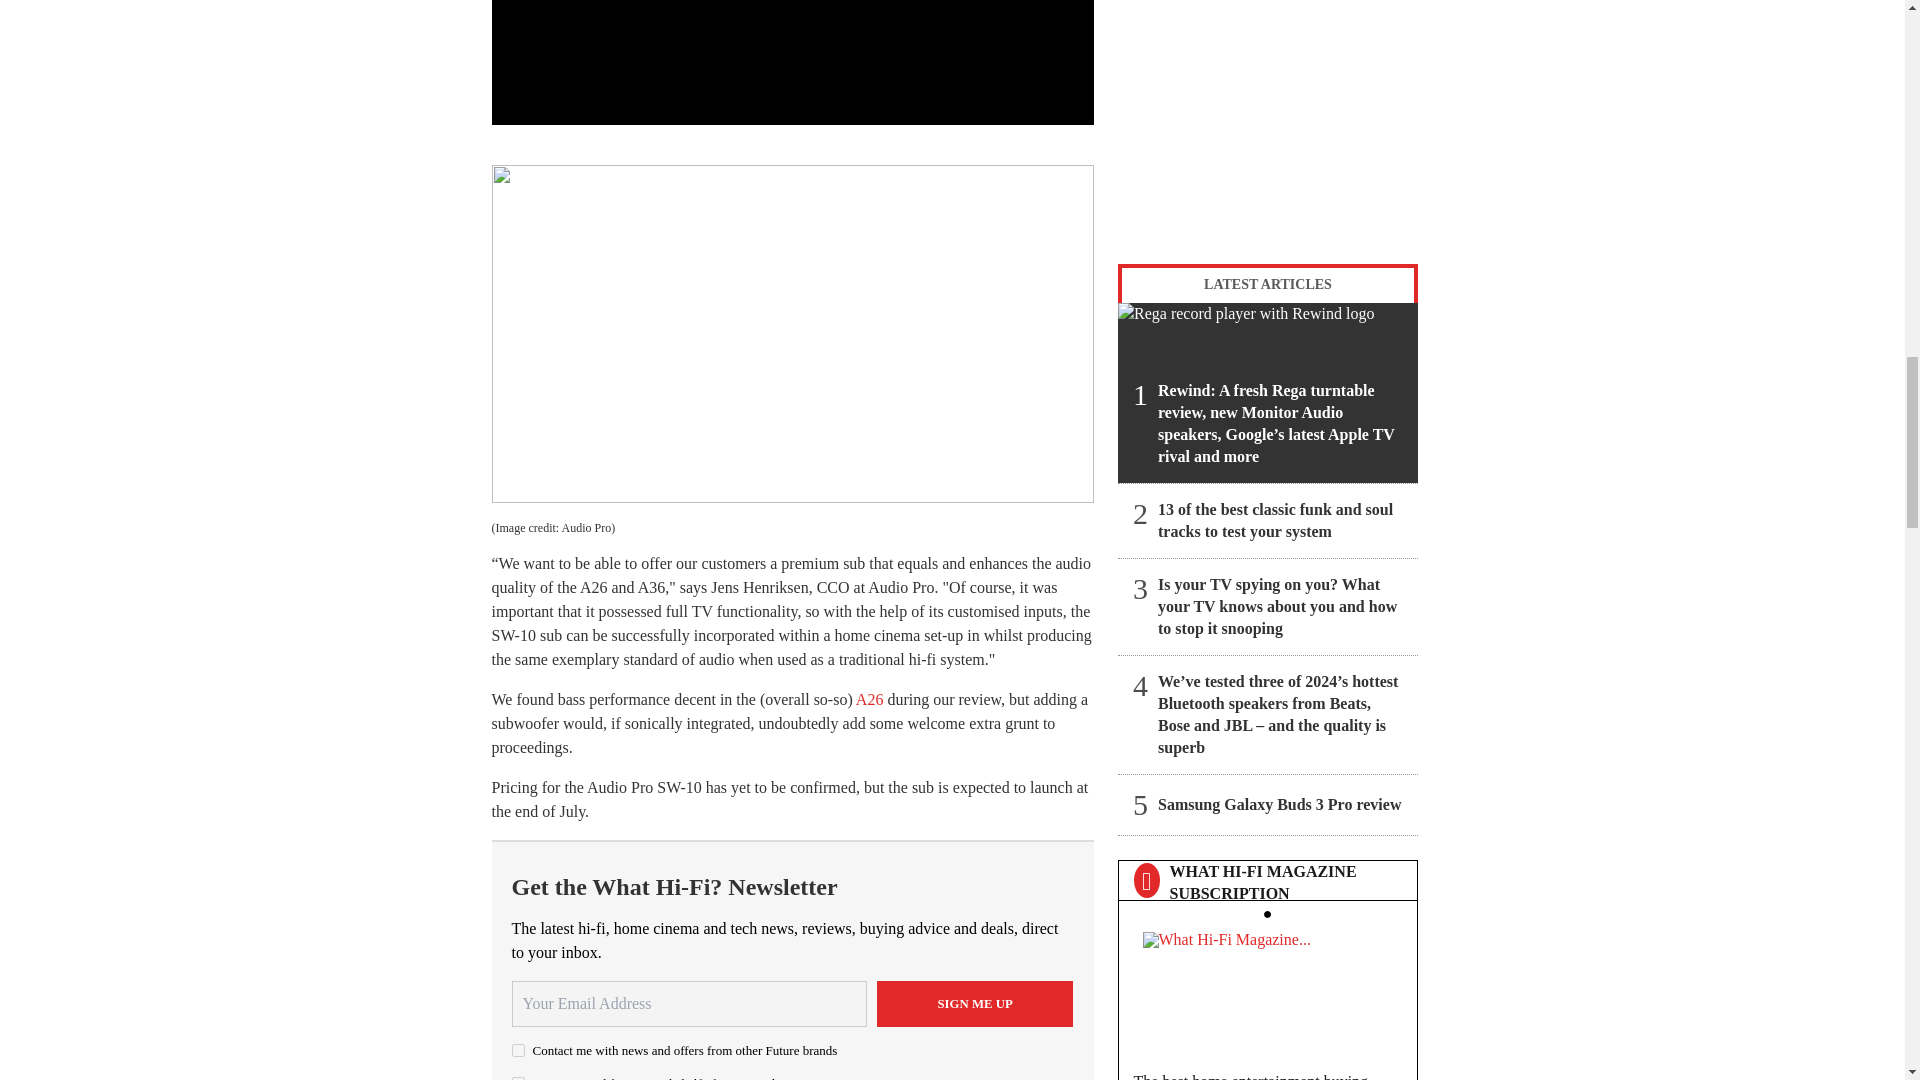 This screenshot has width=1920, height=1080. Describe the element at coordinates (1267, 990) in the screenshot. I see `What Hi-Fi Magazine...` at that location.